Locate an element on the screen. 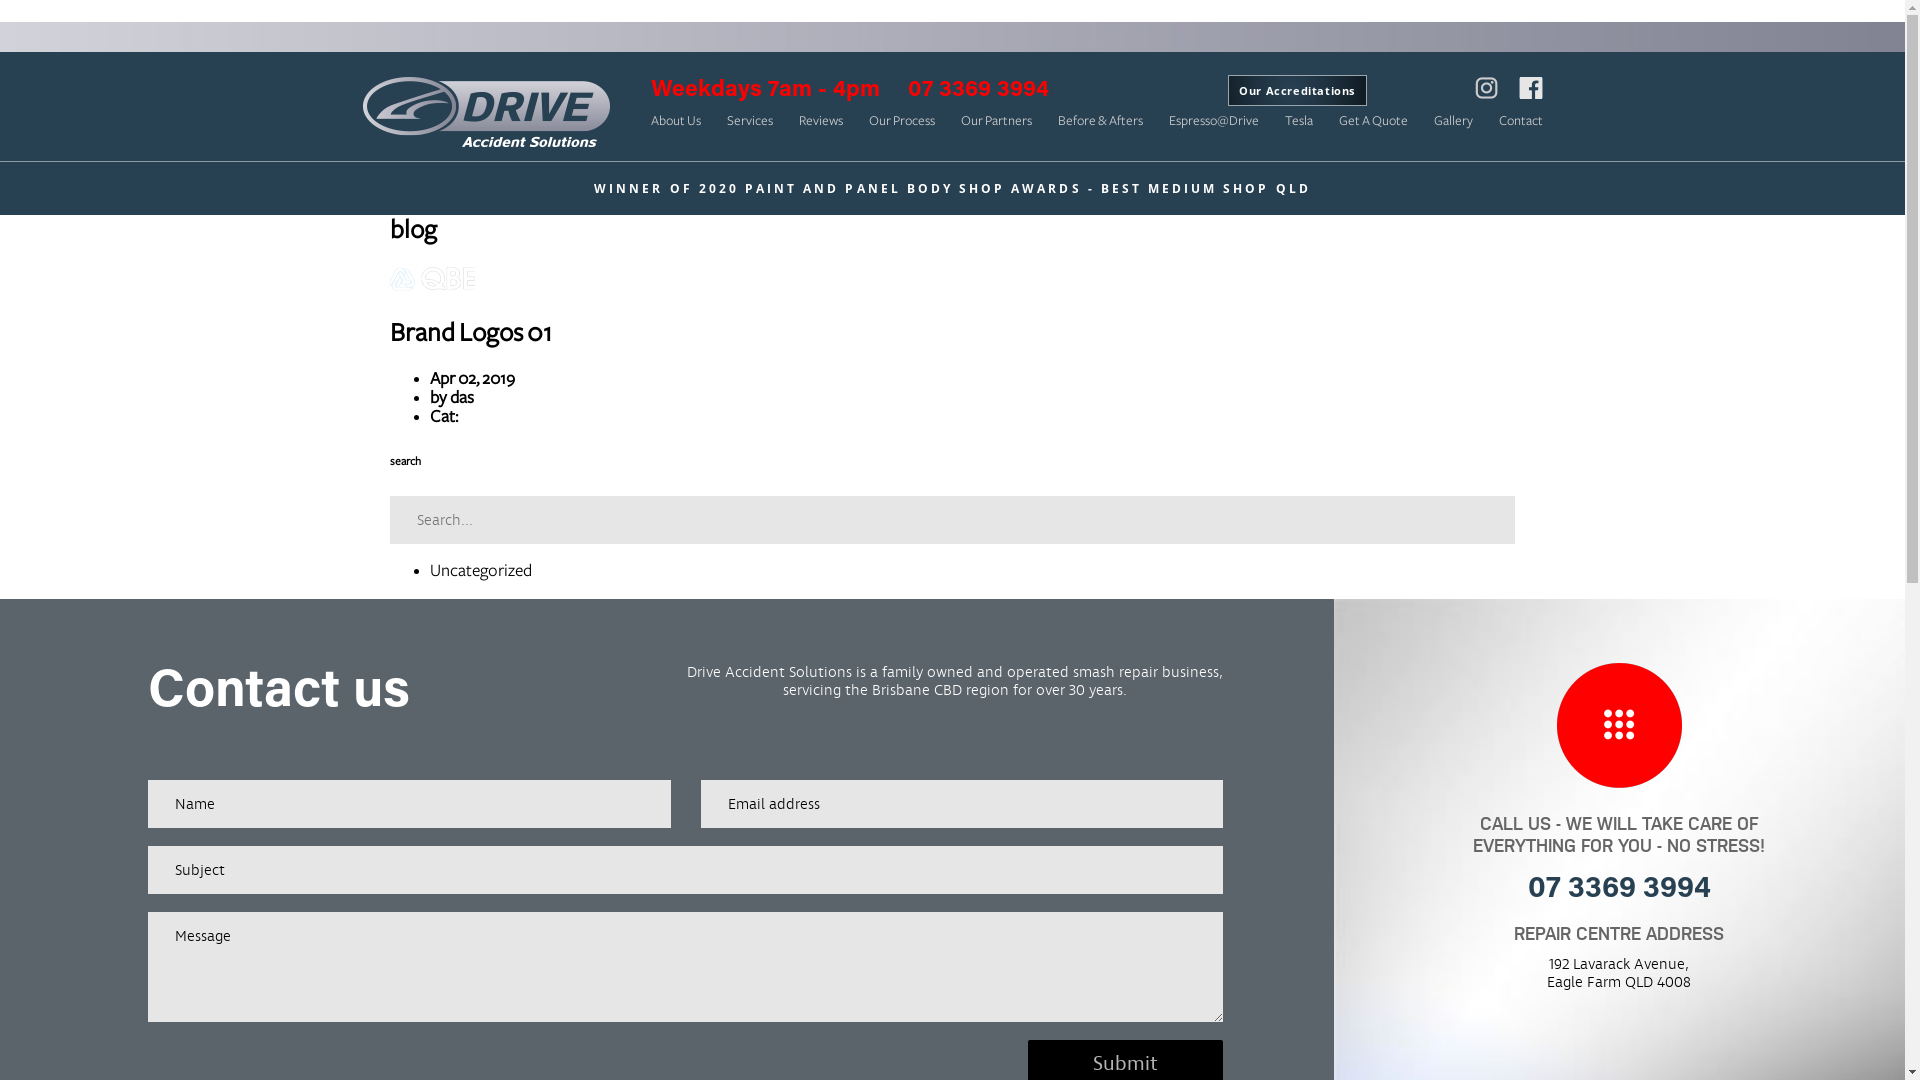 This screenshot has width=1920, height=1080. Before & Afters is located at coordinates (1100, 121).